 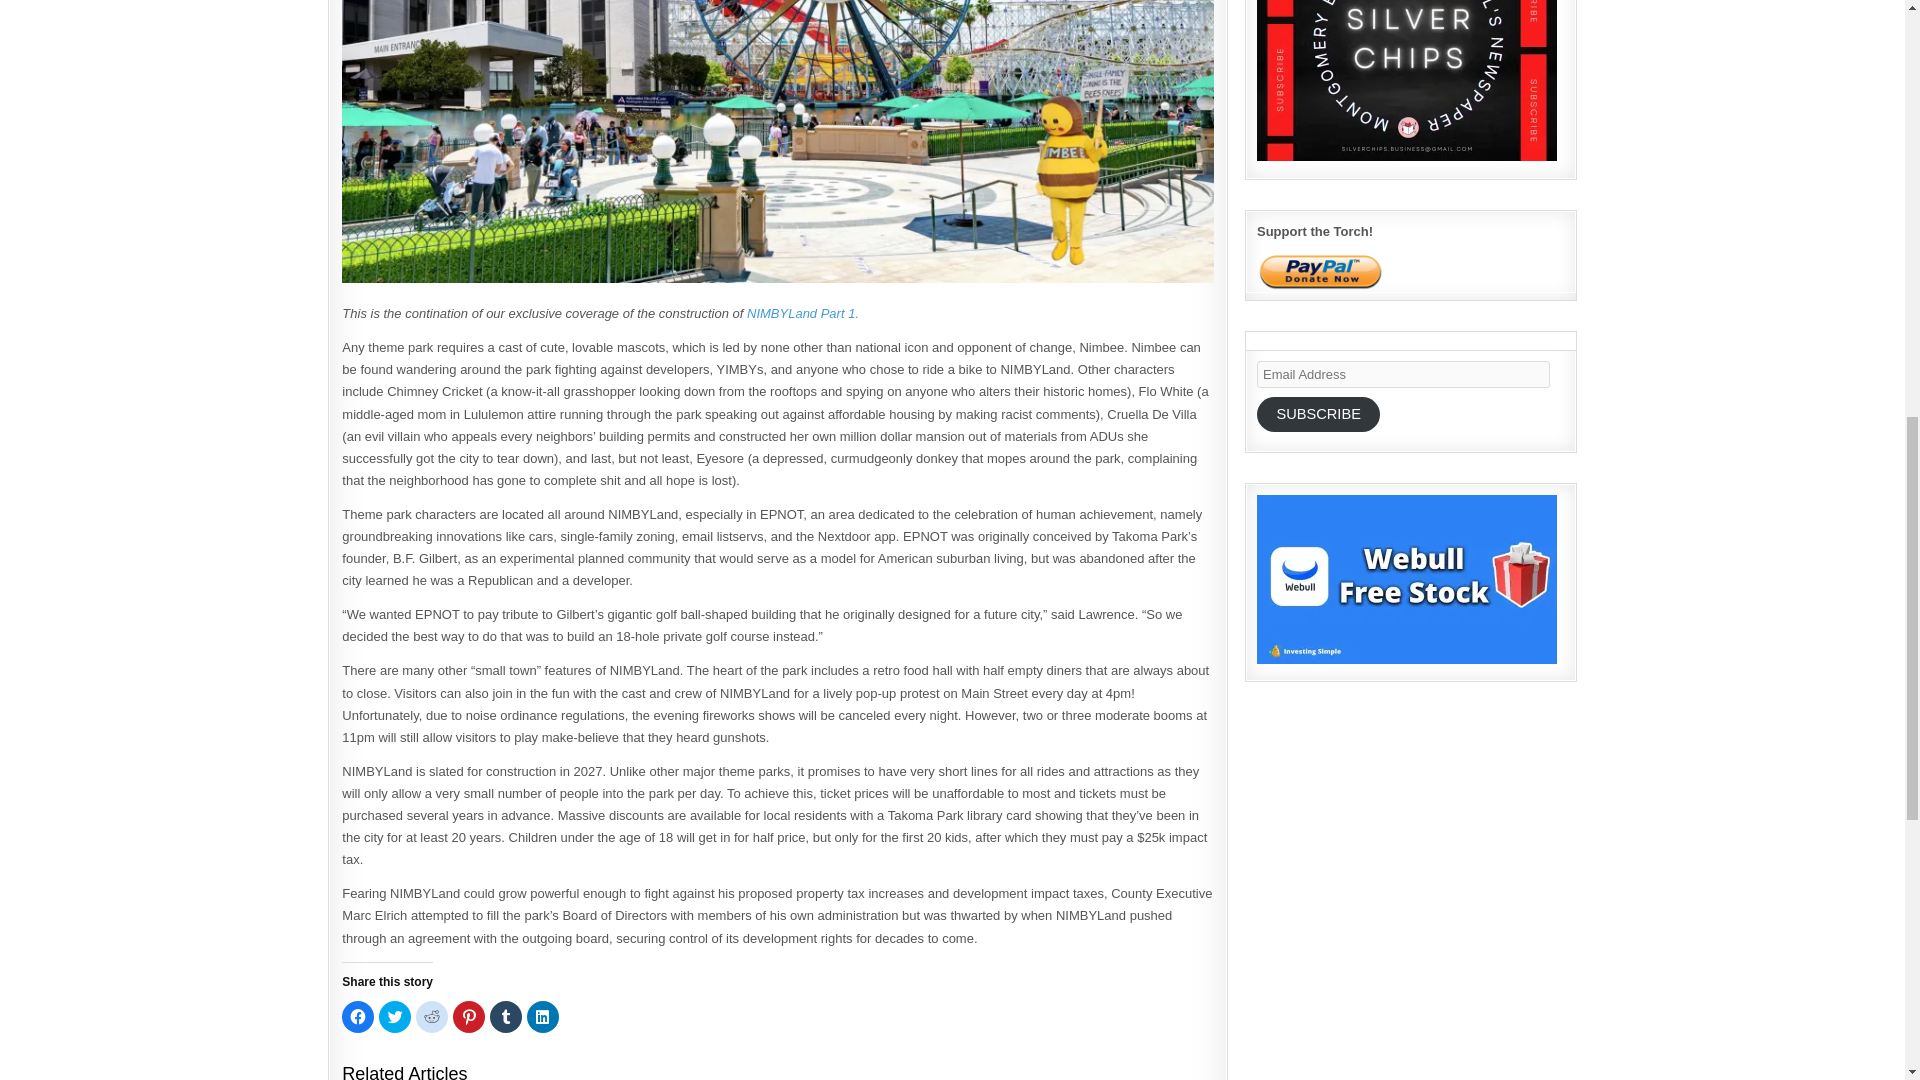 I want to click on Click to share on Twitter, so click(x=394, y=1016).